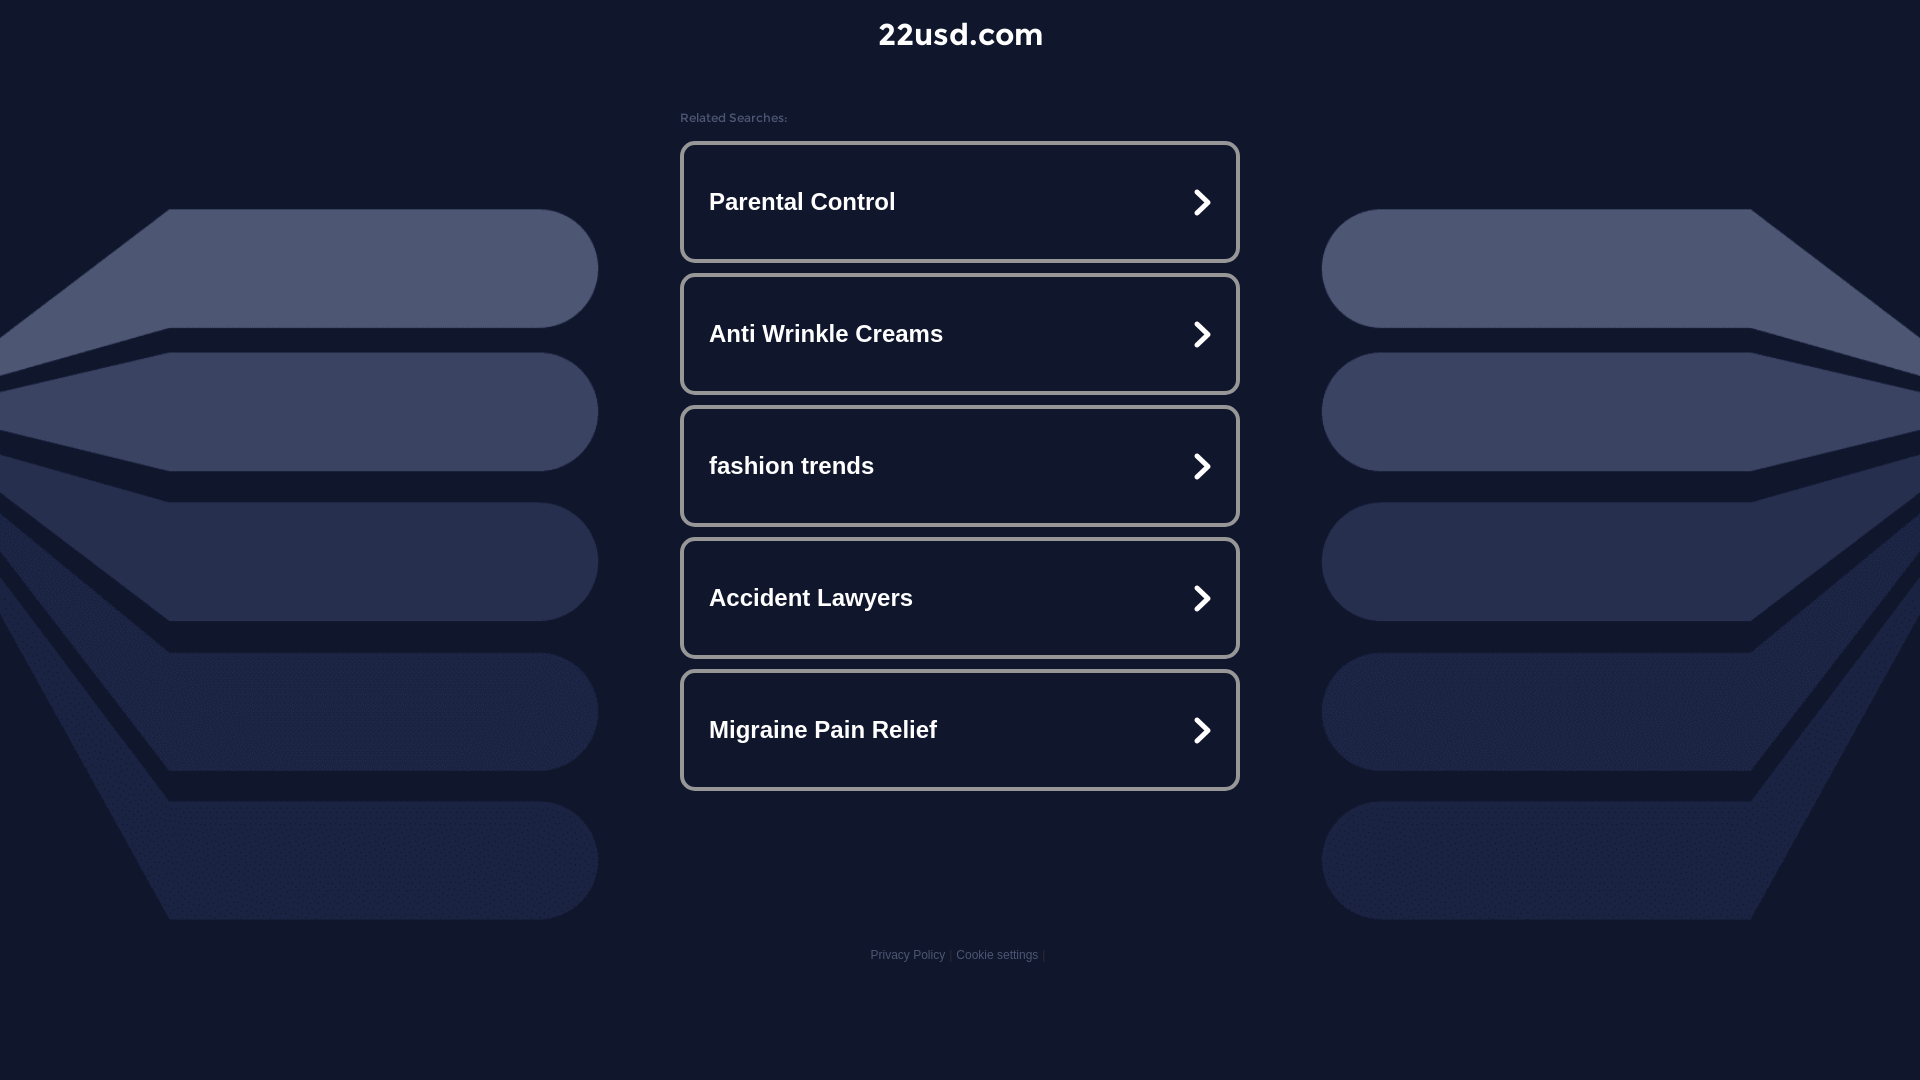 The width and height of the screenshot is (1920, 1080). Describe the element at coordinates (960, 730) in the screenshot. I see `Migraine Pain Relief` at that location.